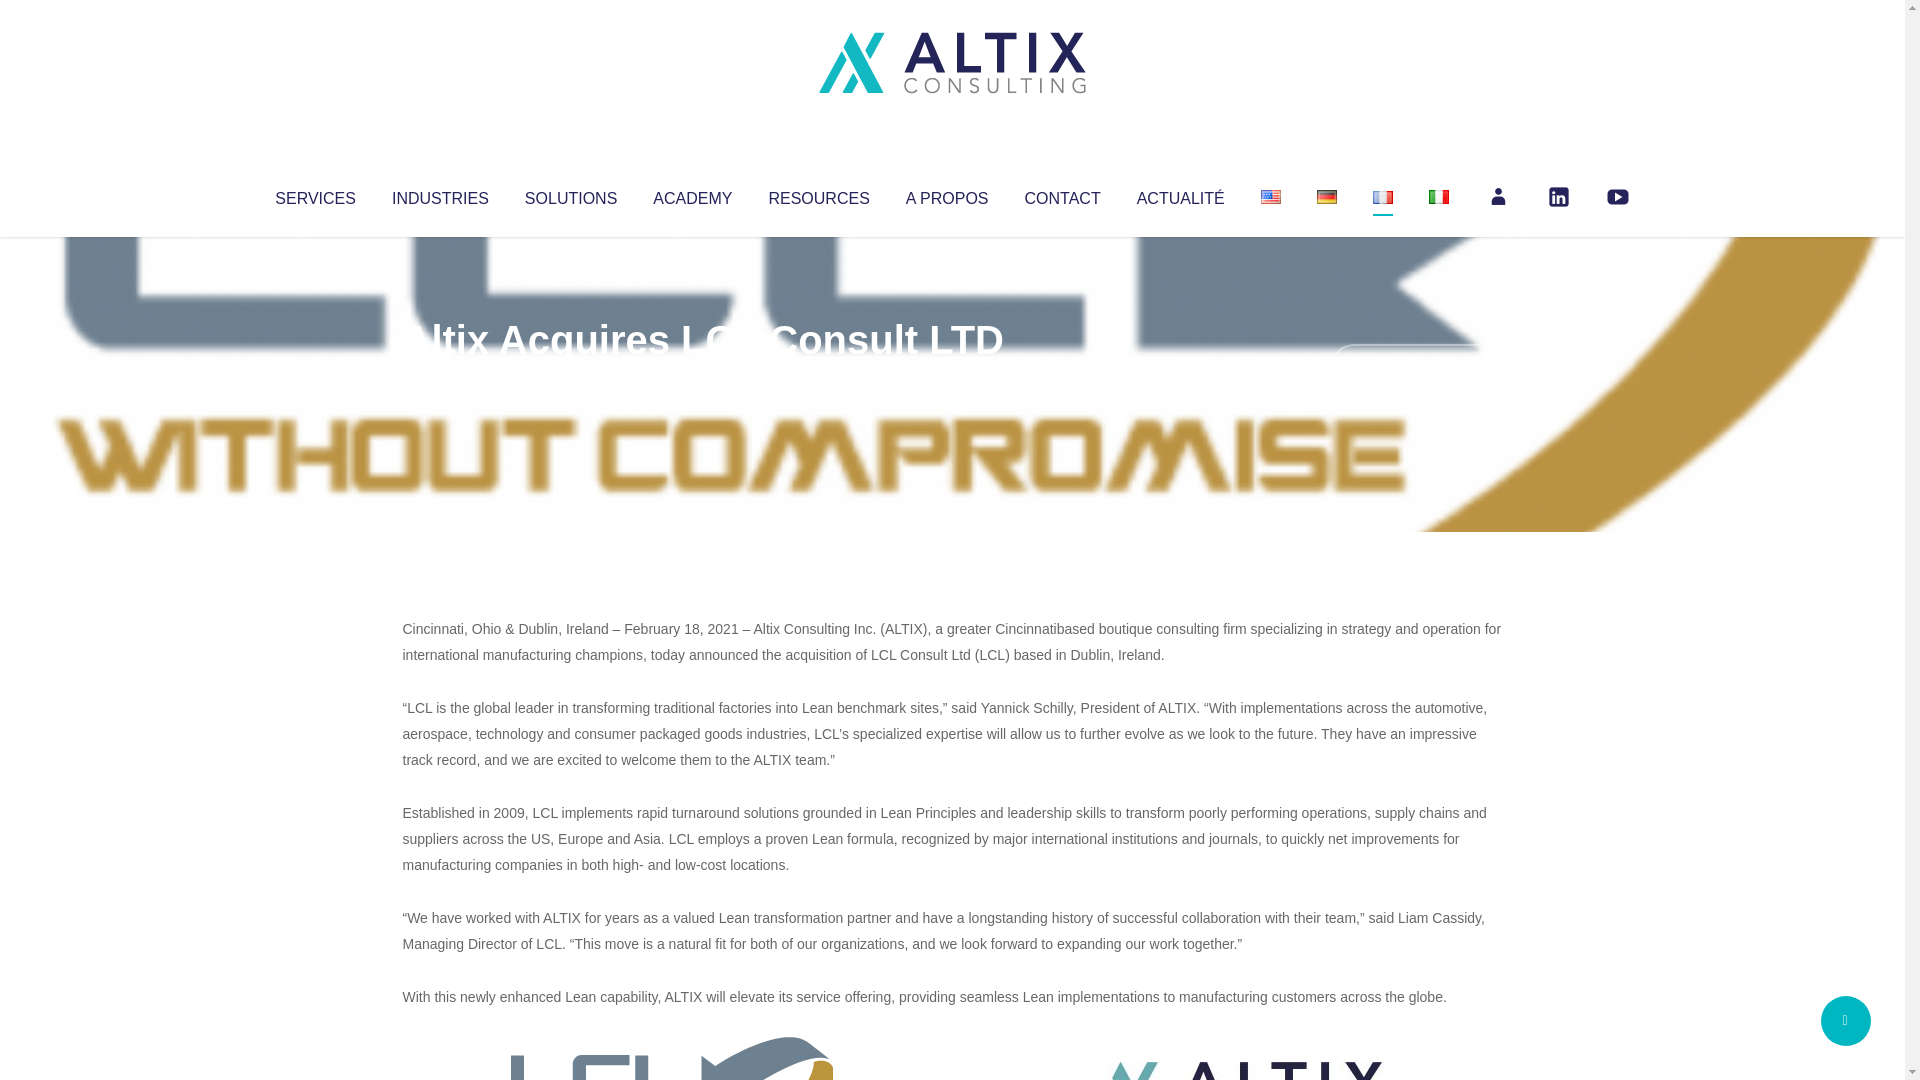 The image size is (1920, 1080). Describe the element at coordinates (570, 194) in the screenshot. I see `SOLUTIONS` at that location.